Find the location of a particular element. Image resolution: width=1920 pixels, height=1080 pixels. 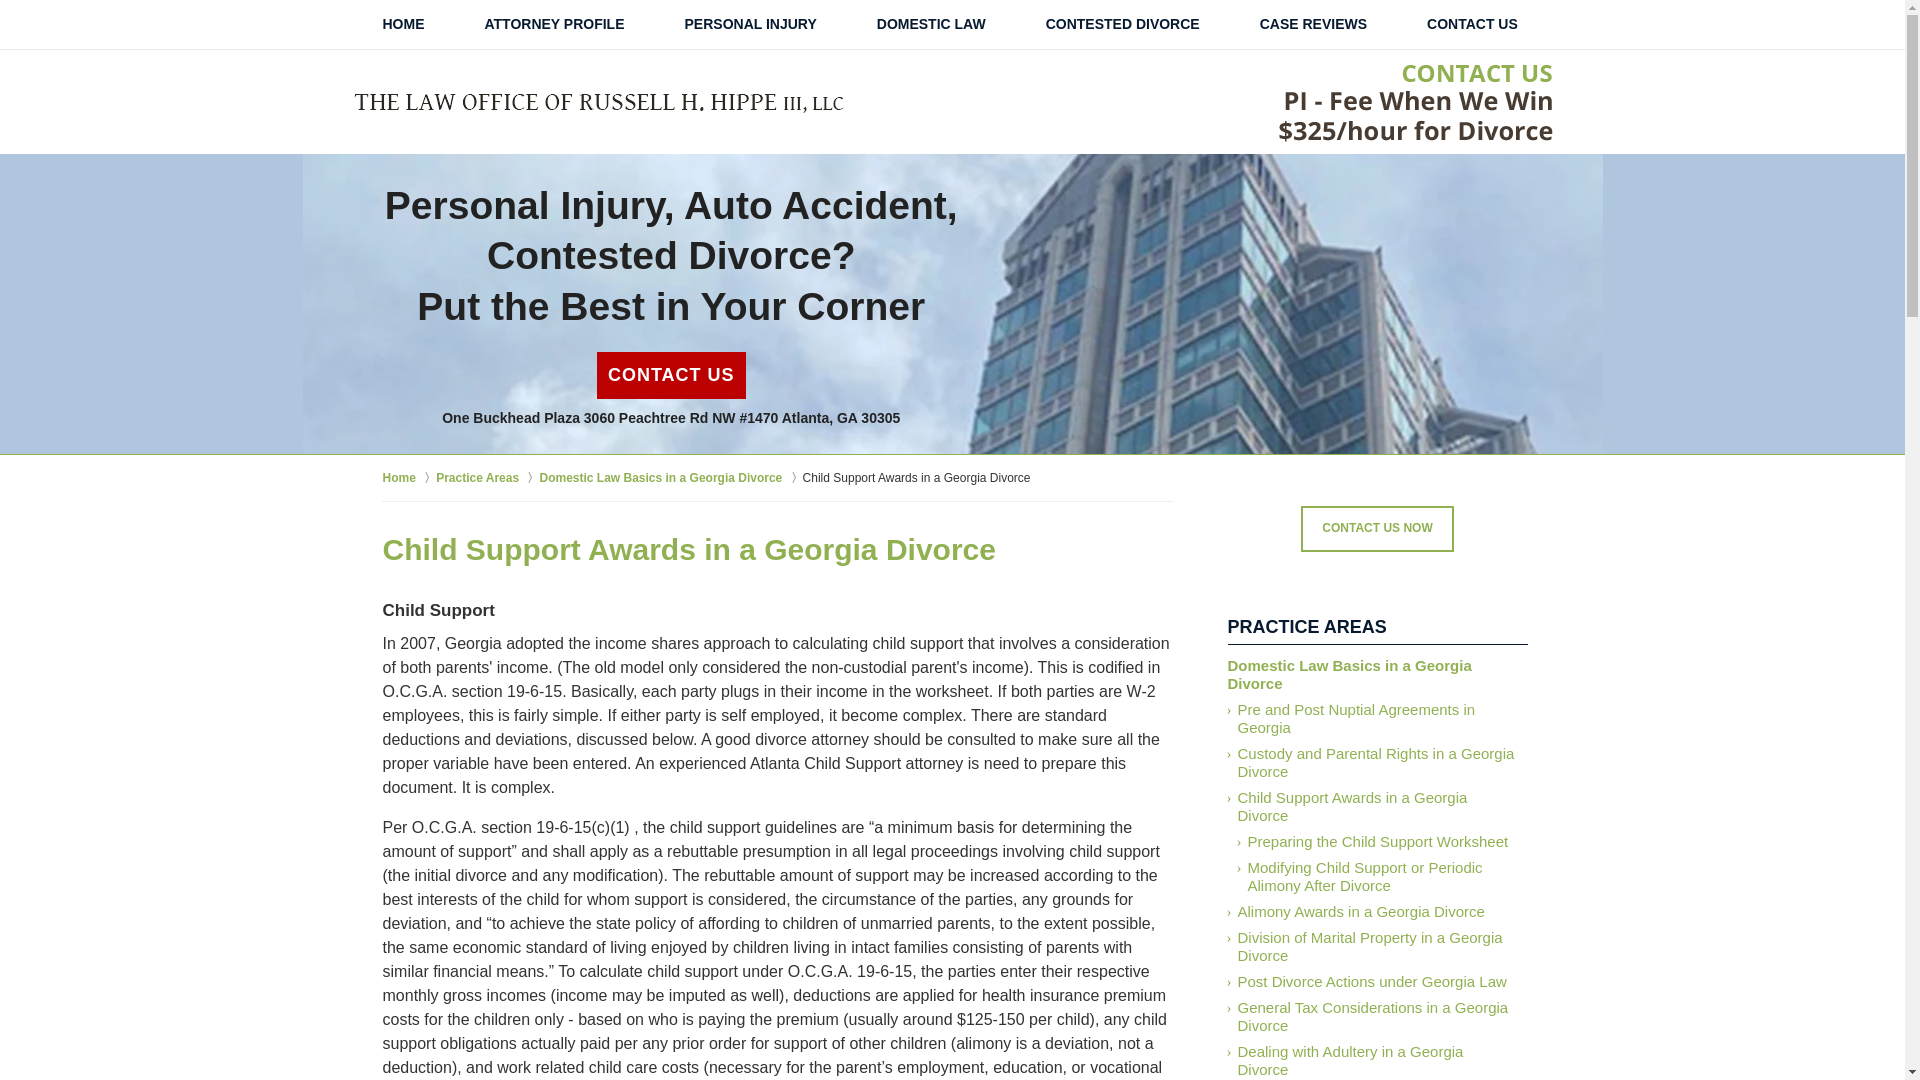

CONTESTED DIVORCE is located at coordinates (1122, 24).